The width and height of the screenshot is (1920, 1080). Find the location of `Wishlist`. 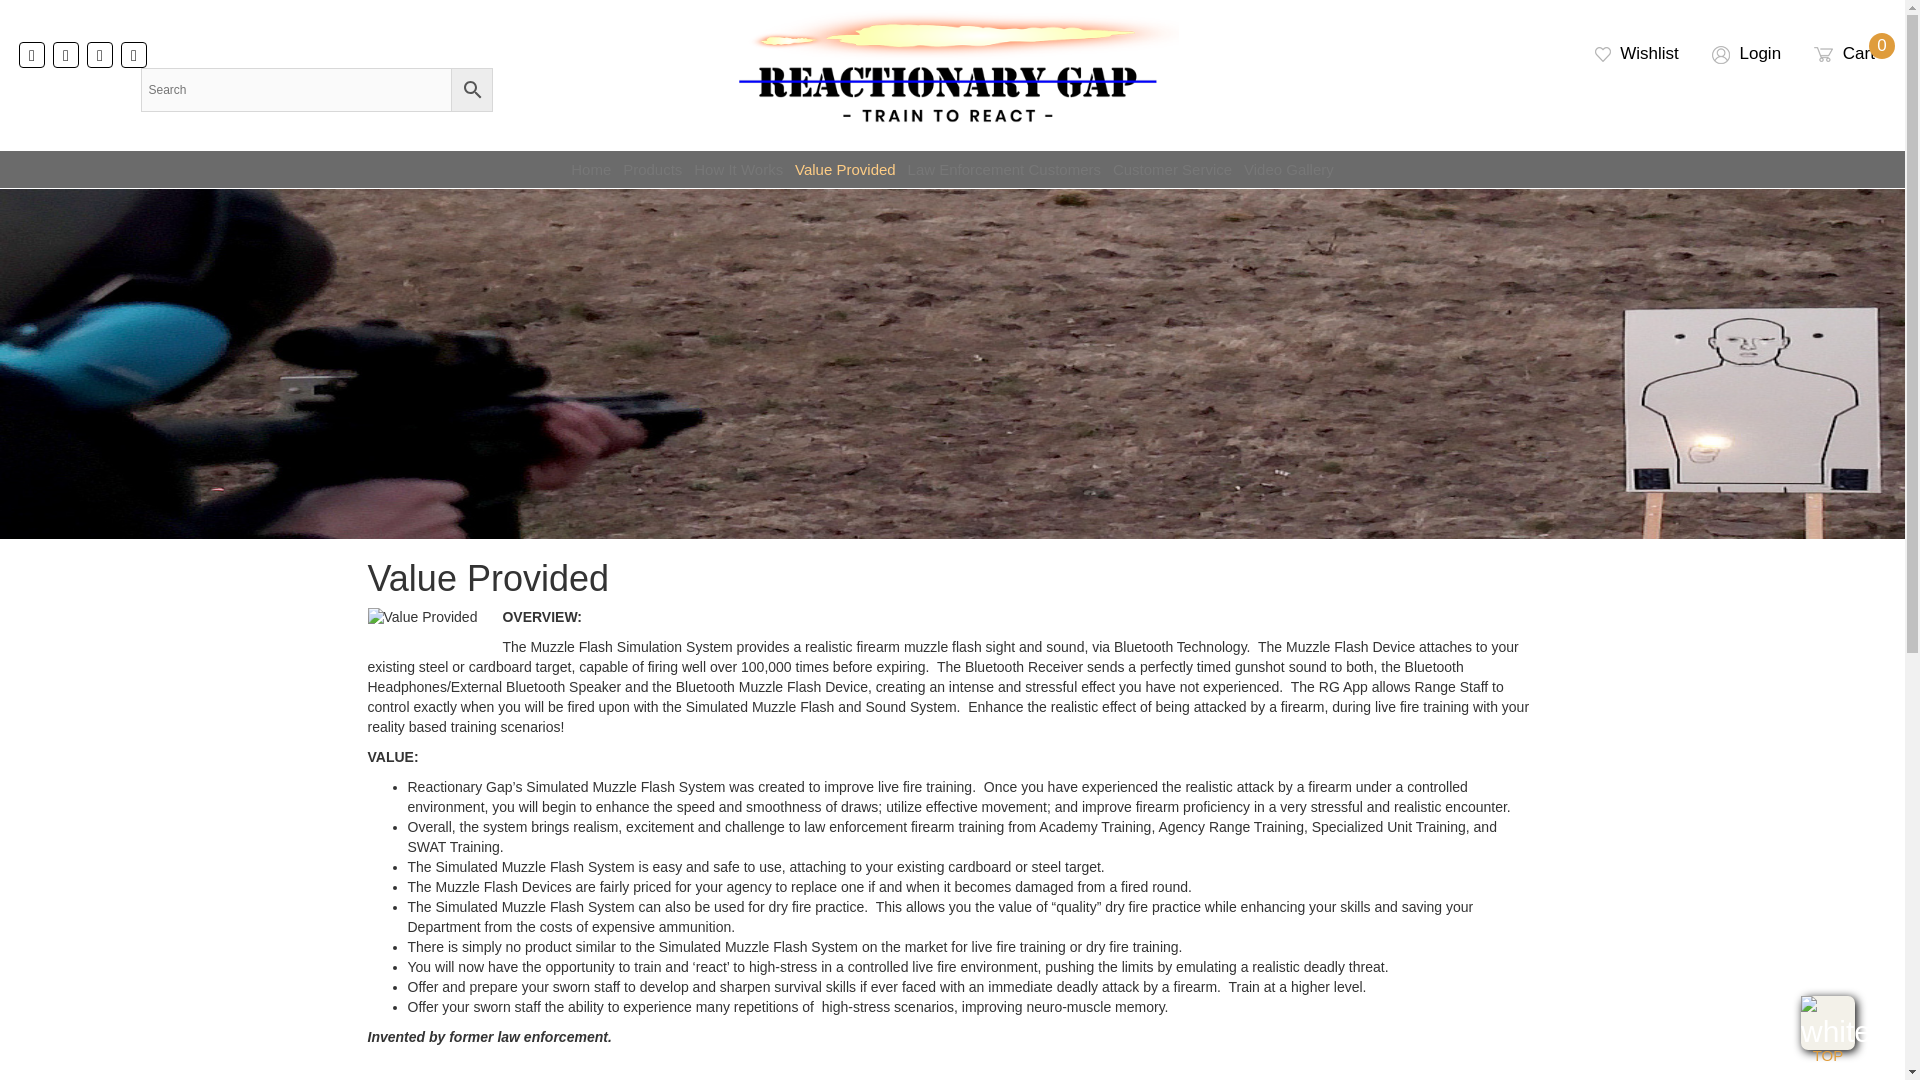

Wishlist is located at coordinates (1844, 53).